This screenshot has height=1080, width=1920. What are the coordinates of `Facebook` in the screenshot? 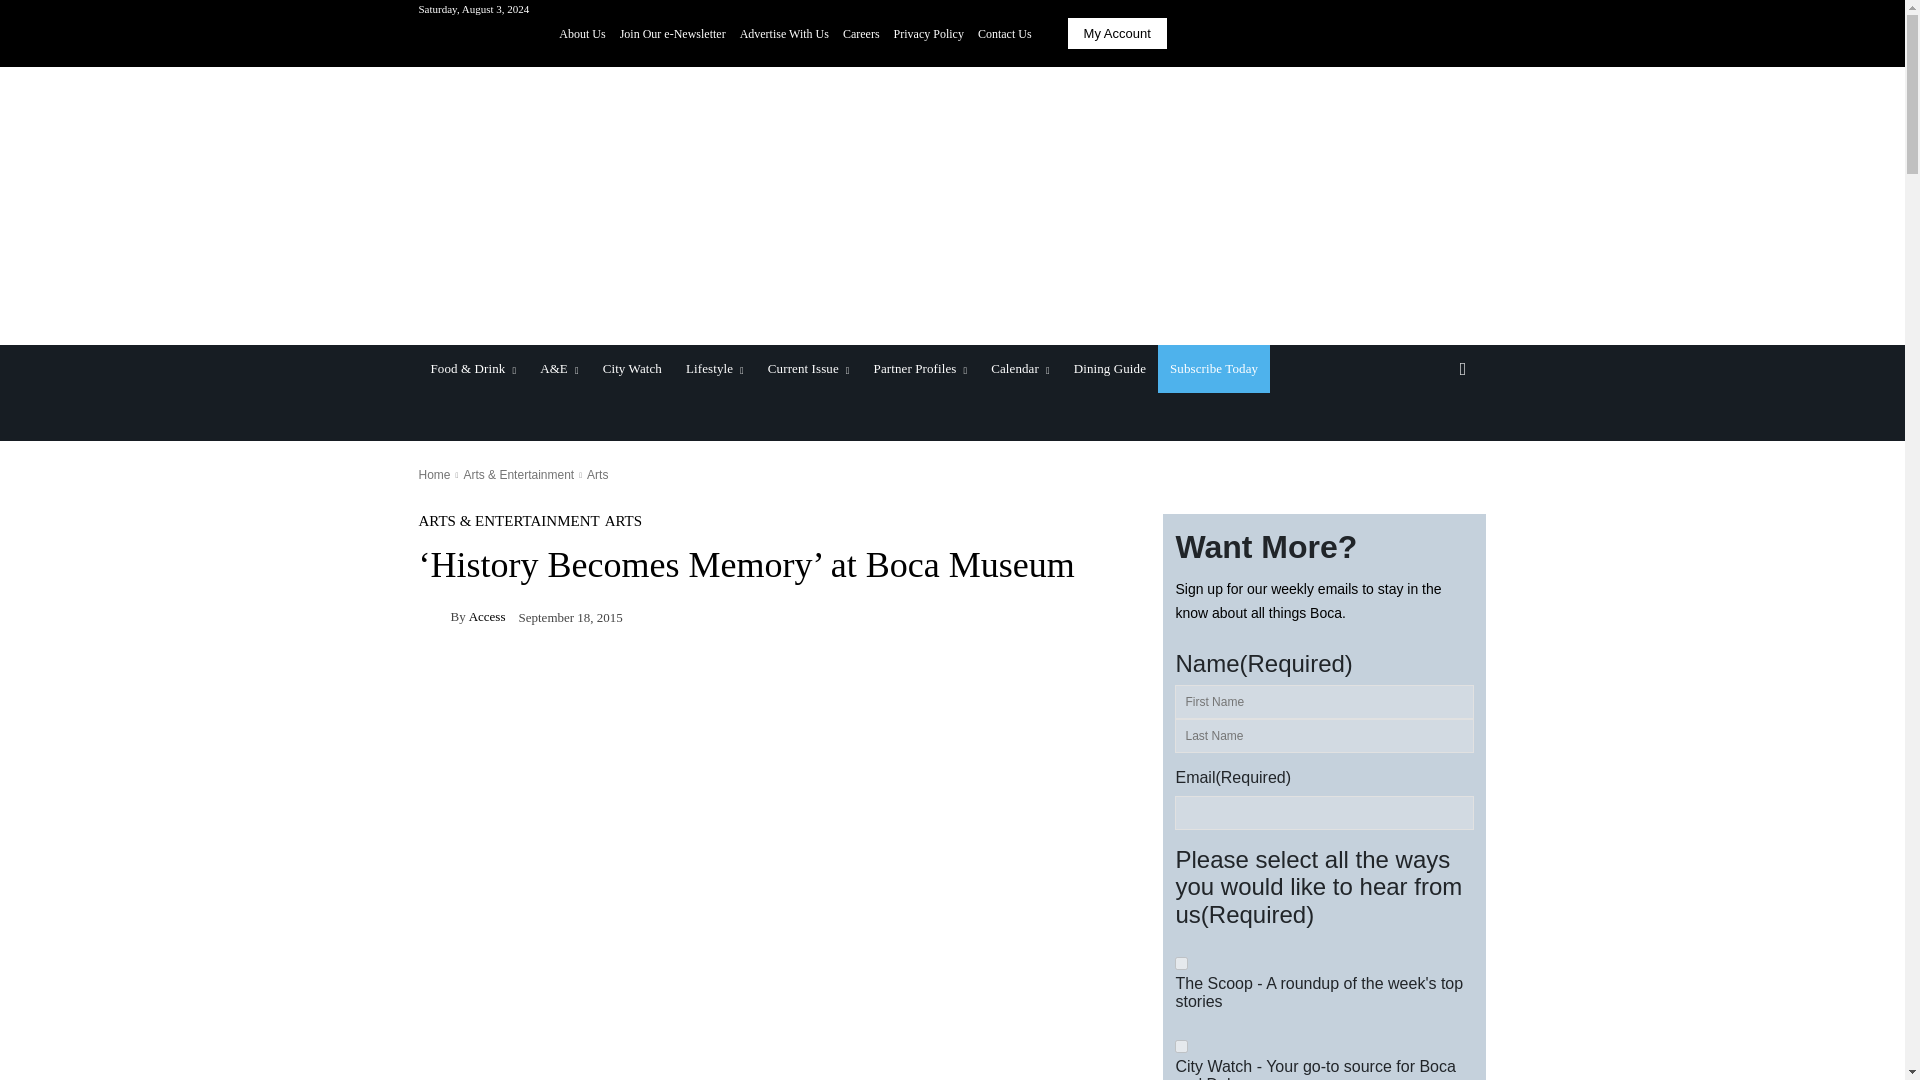 It's located at (1388, 34).